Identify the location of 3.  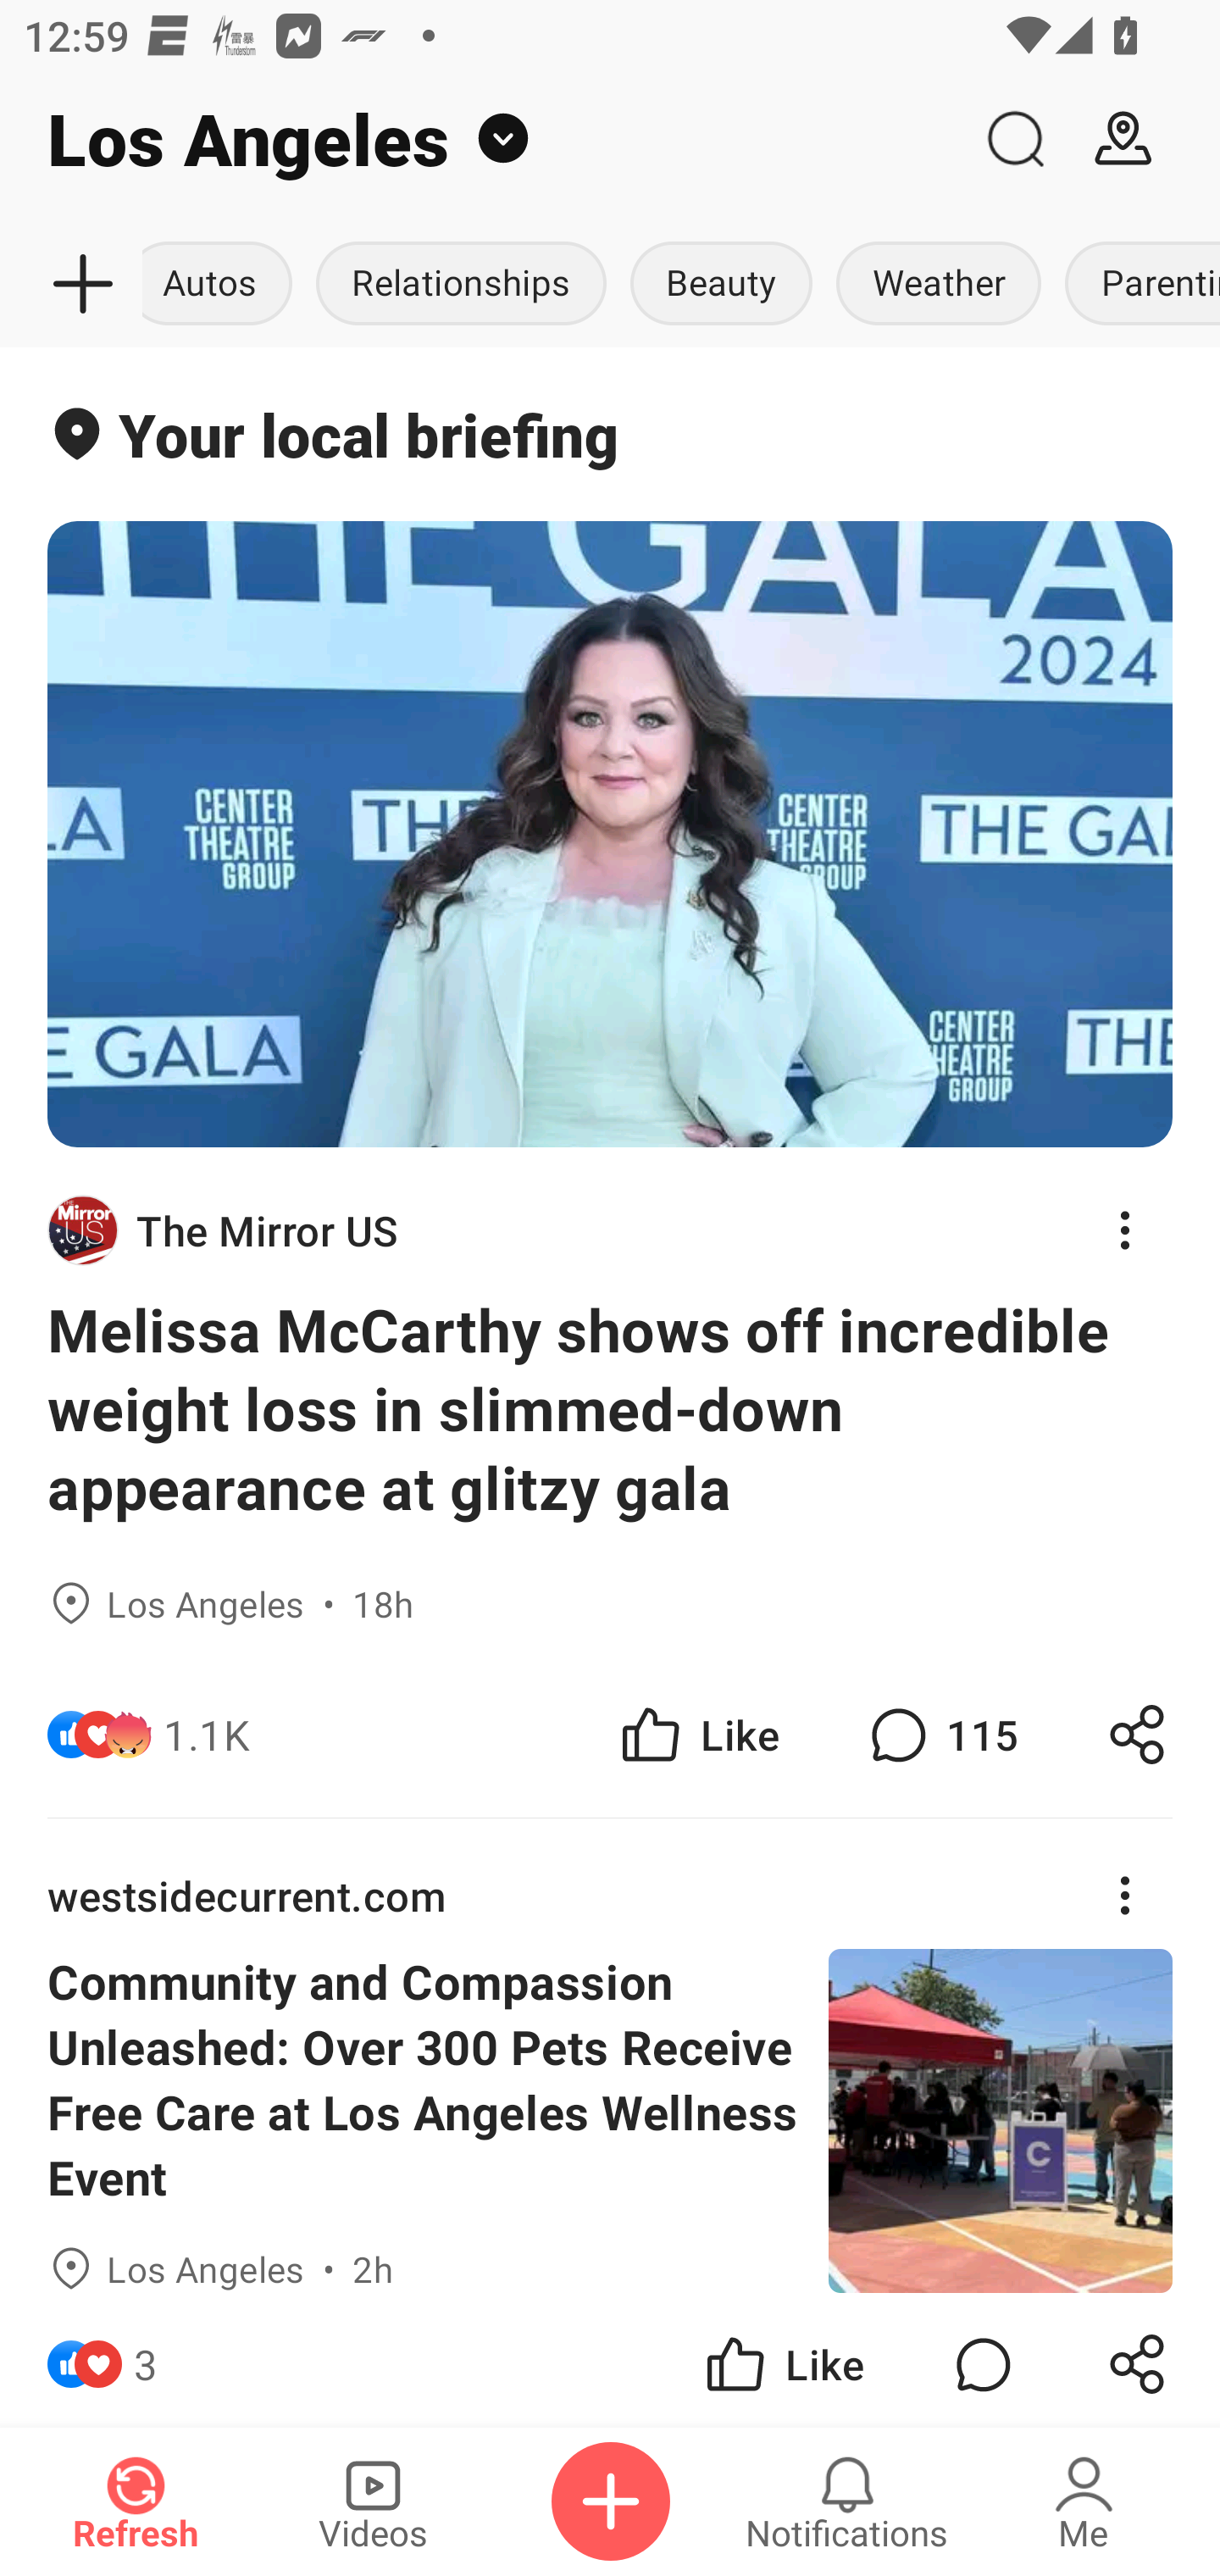
(146, 2359).